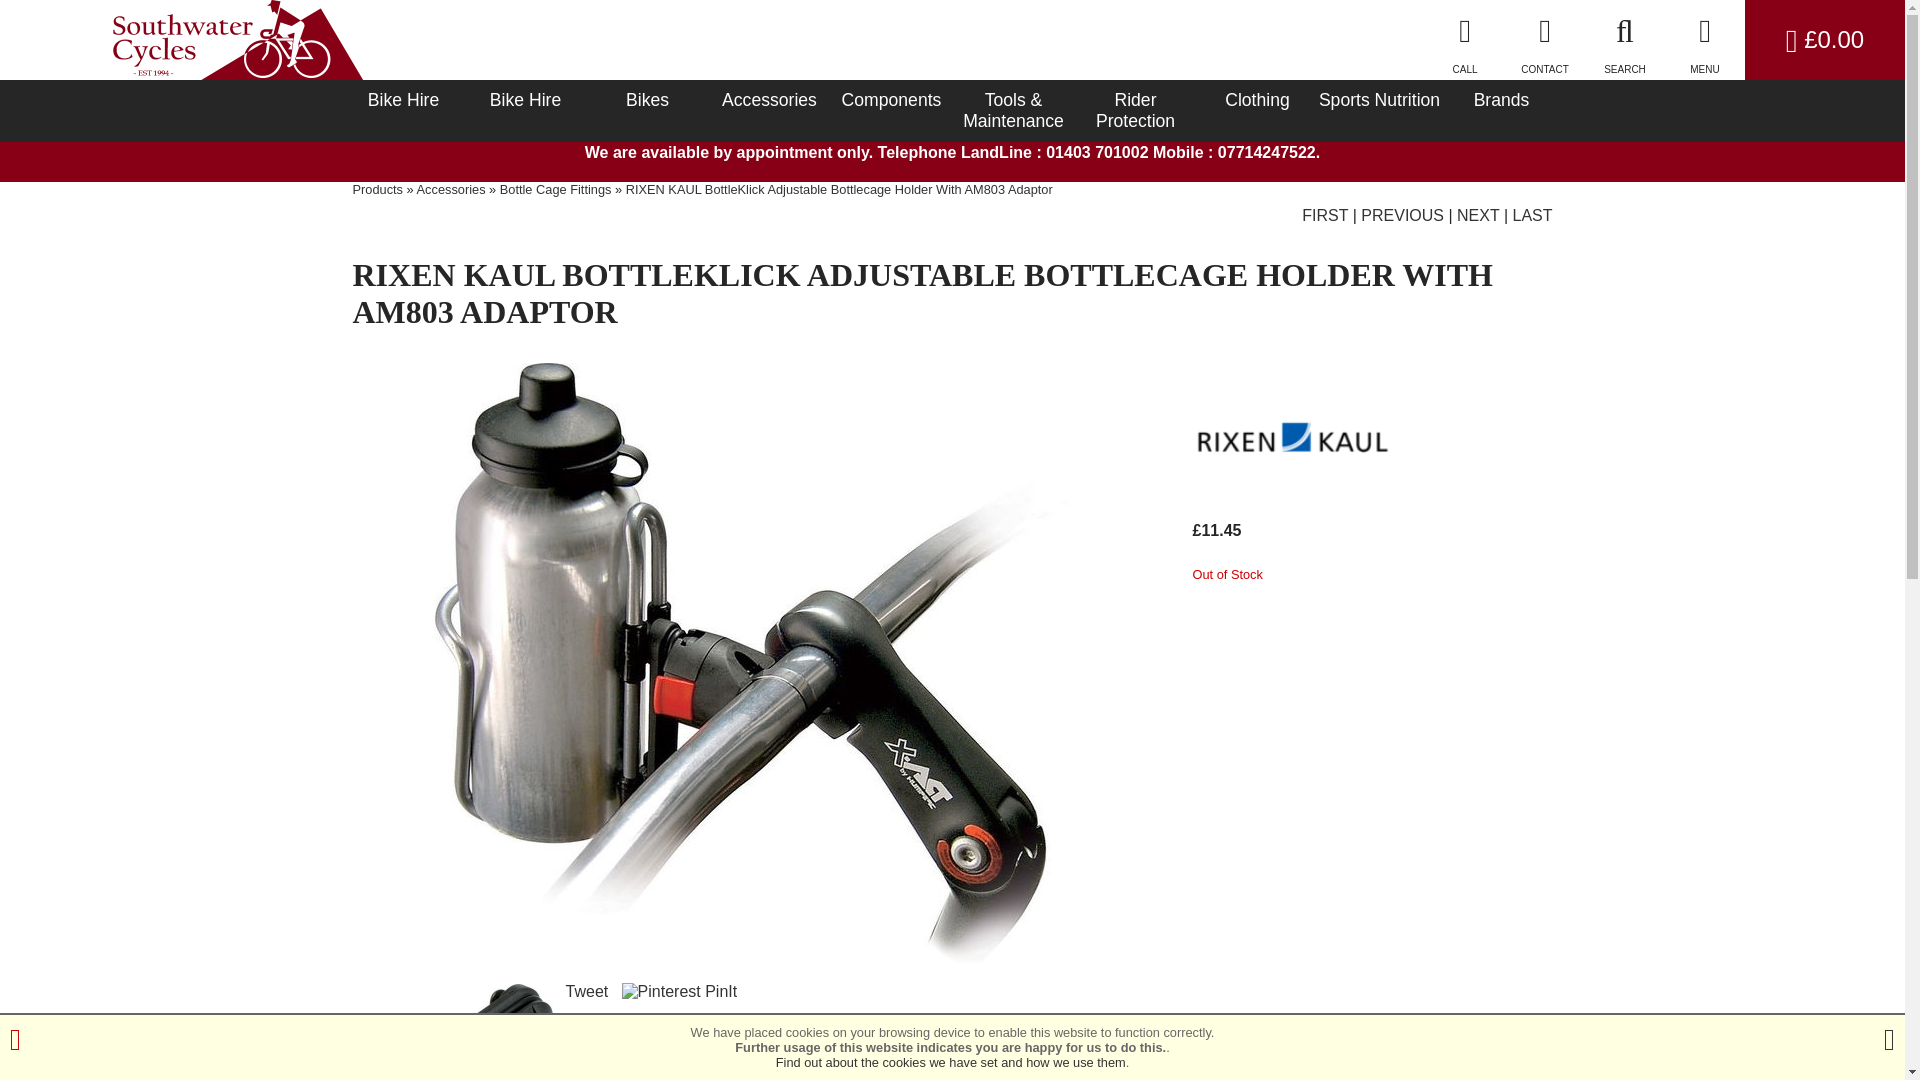 The image size is (1920, 1080). I want to click on Components, so click(890, 100).